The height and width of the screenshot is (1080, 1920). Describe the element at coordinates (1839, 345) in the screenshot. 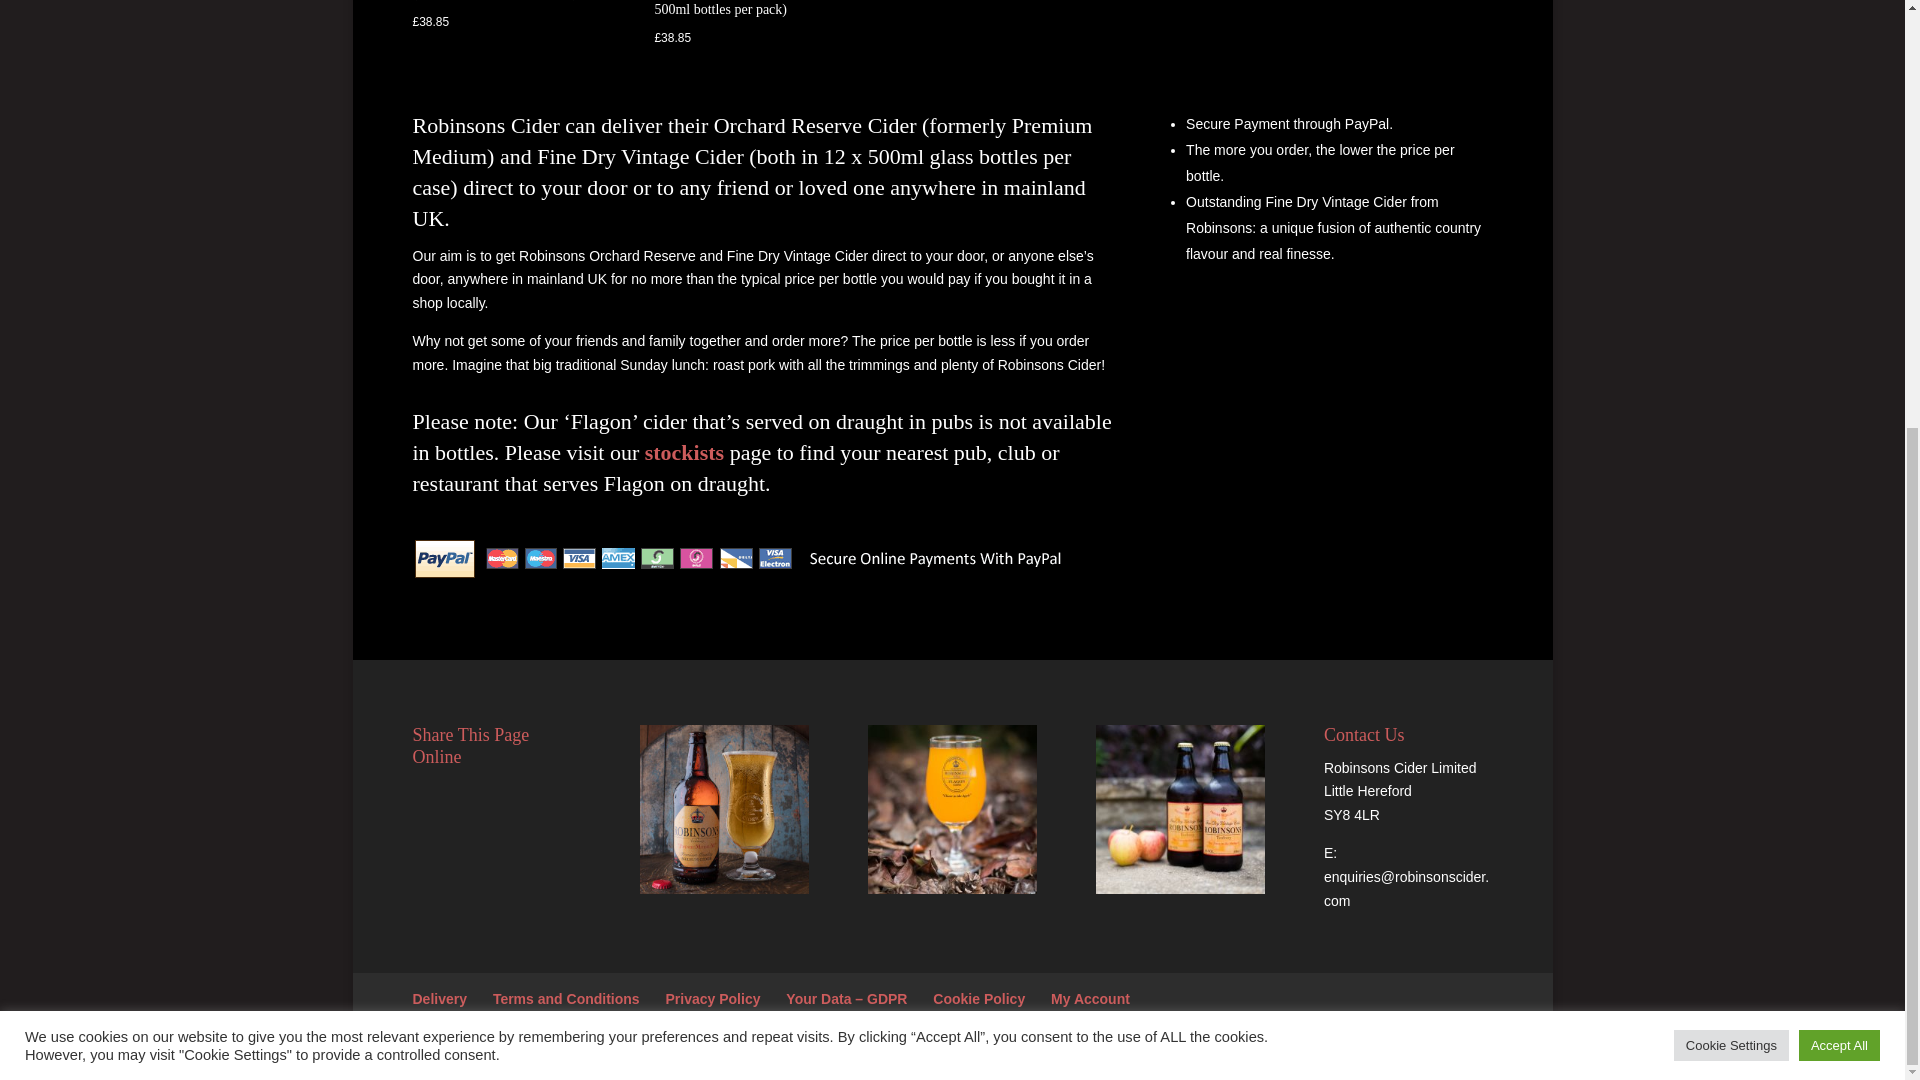

I see `Accept All` at that location.